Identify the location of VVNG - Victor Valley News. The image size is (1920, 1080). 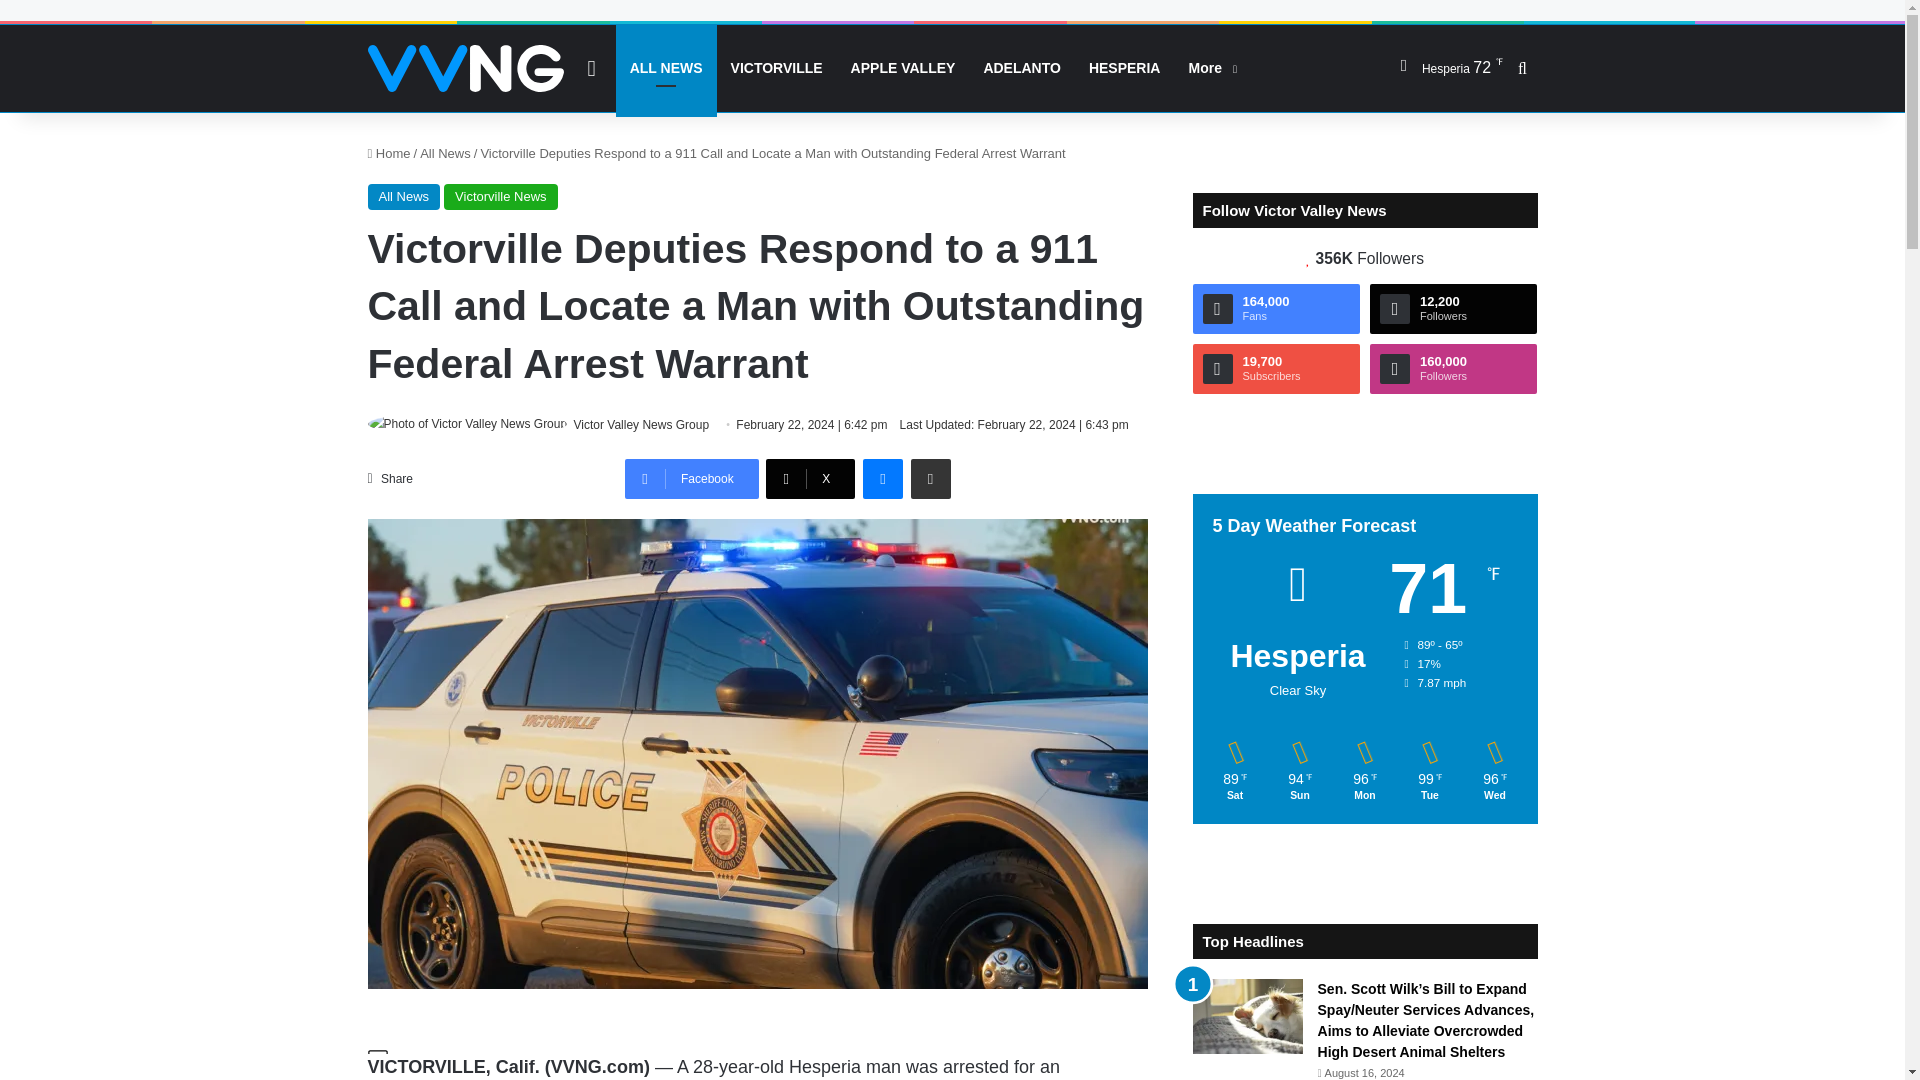
(466, 68).